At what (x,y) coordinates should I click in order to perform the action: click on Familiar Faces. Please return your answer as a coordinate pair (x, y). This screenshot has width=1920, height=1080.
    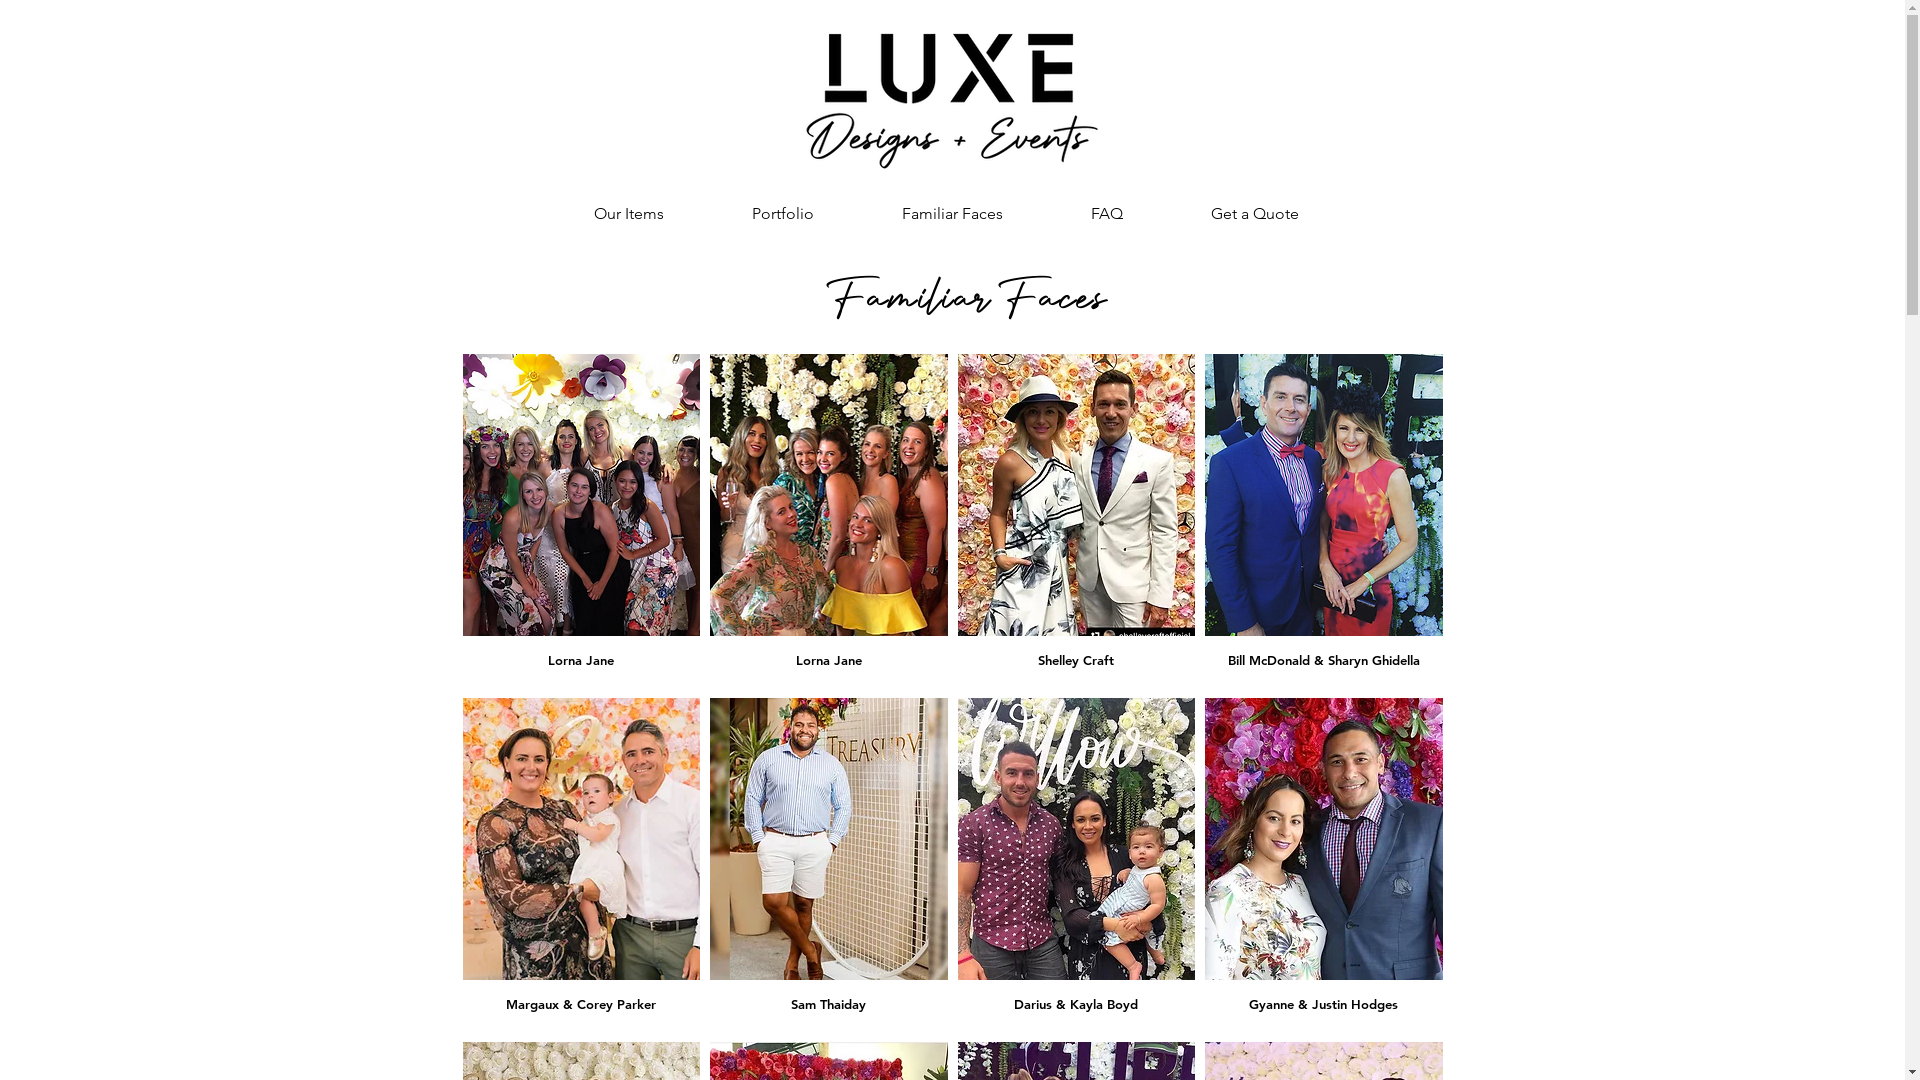
    Looking at the image, I should click on (952, 214).